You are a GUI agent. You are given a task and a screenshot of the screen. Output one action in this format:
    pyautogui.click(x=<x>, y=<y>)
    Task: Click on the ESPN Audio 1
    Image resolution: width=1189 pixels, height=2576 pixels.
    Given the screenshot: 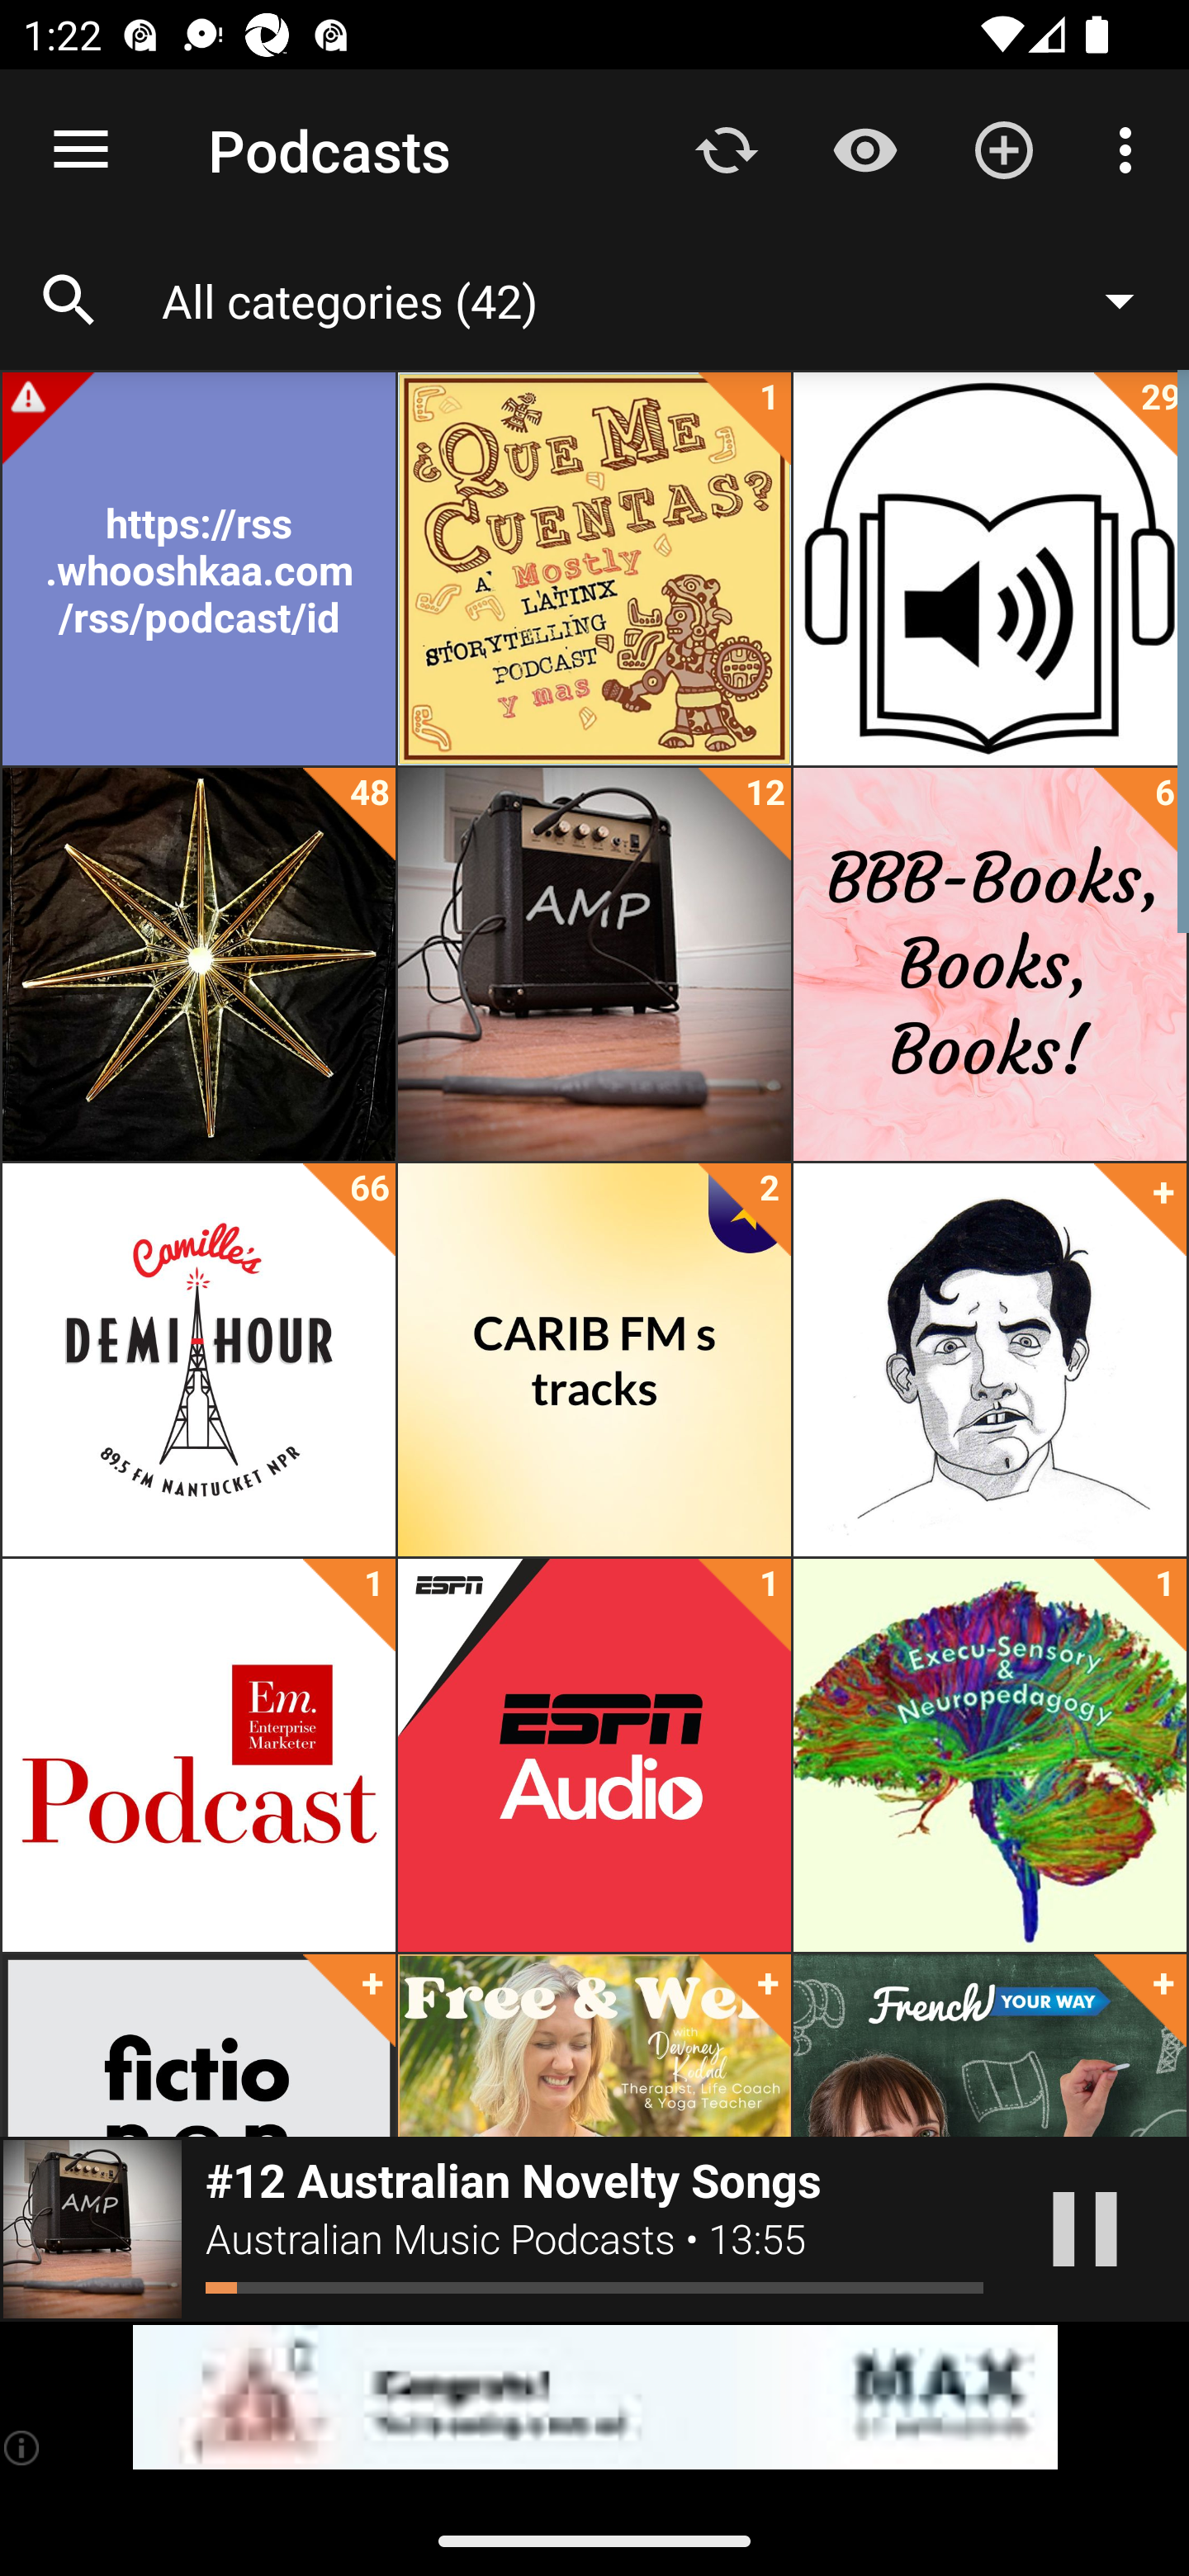 What is the action you would take?
    pyautogui.click(x=594, y=1755)
    